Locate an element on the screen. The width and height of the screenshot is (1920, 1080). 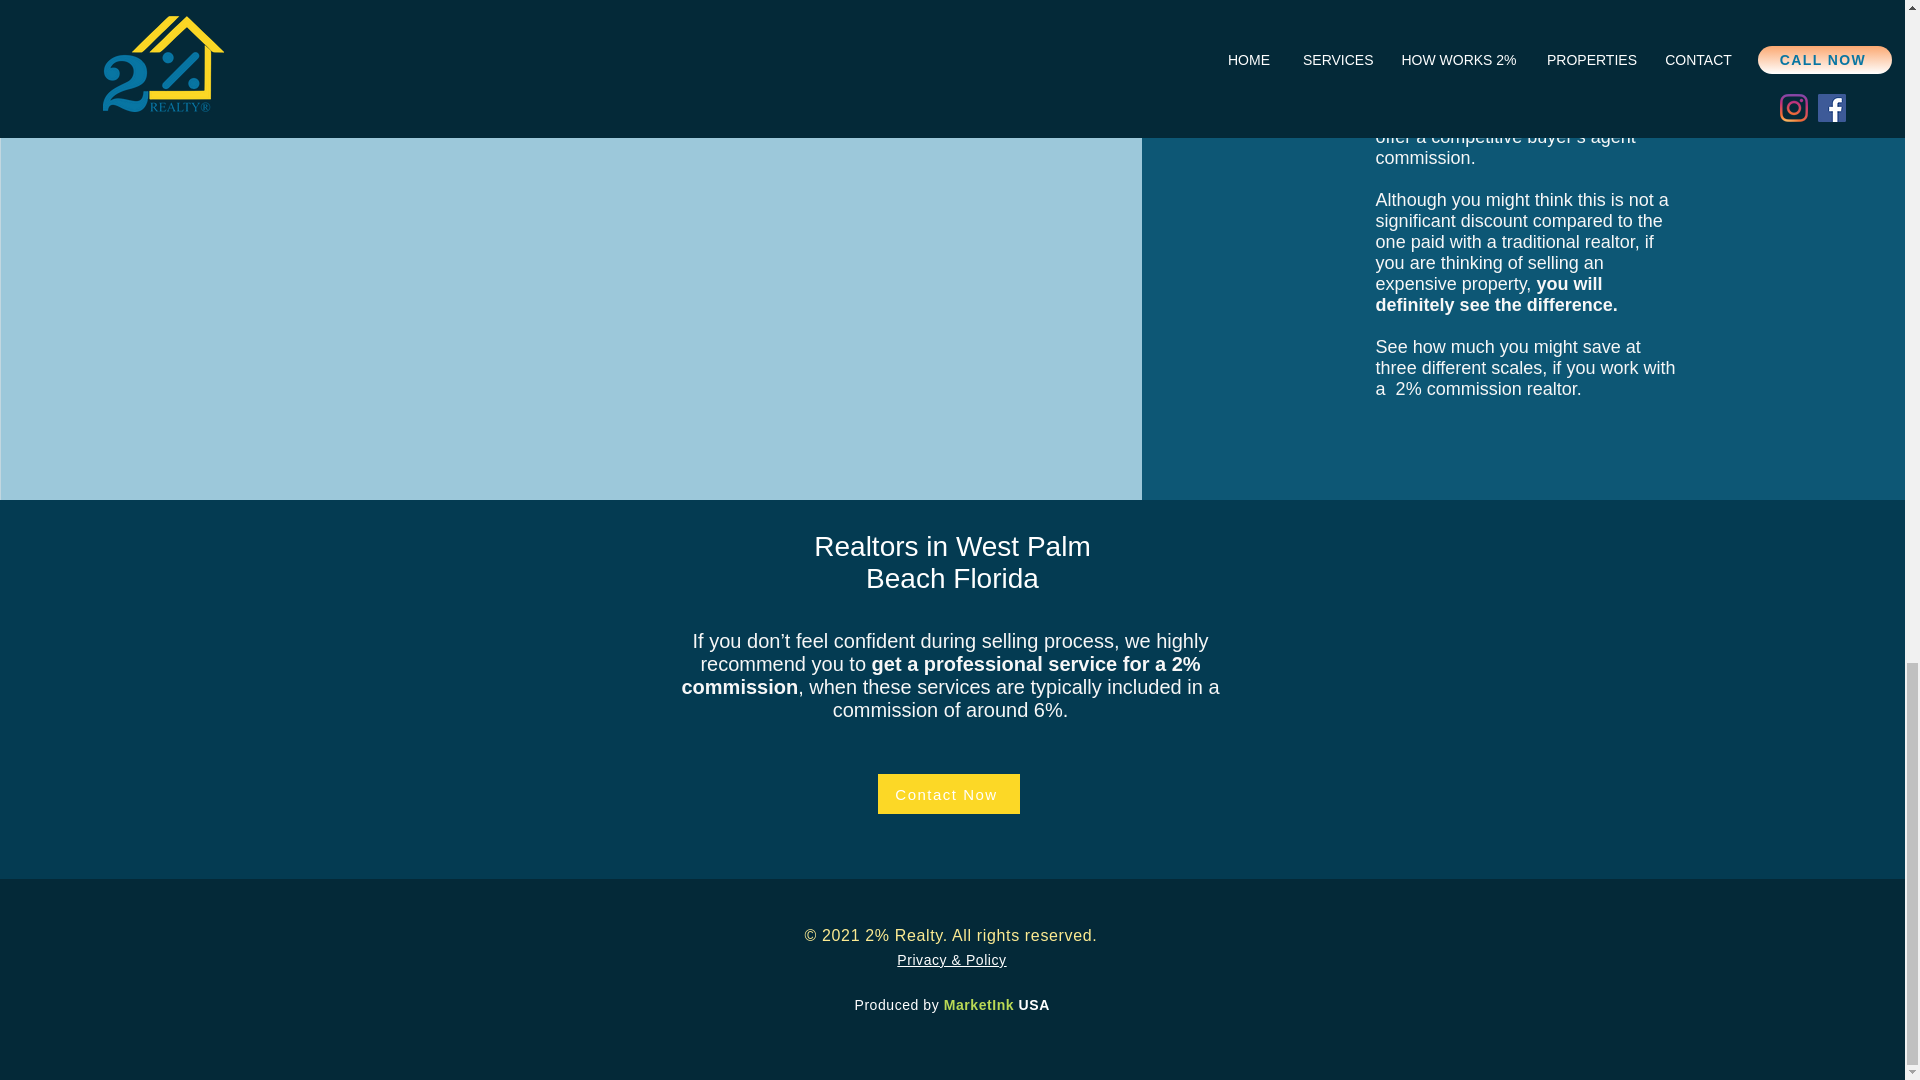
USA is located at coordinates (1034, 1004).